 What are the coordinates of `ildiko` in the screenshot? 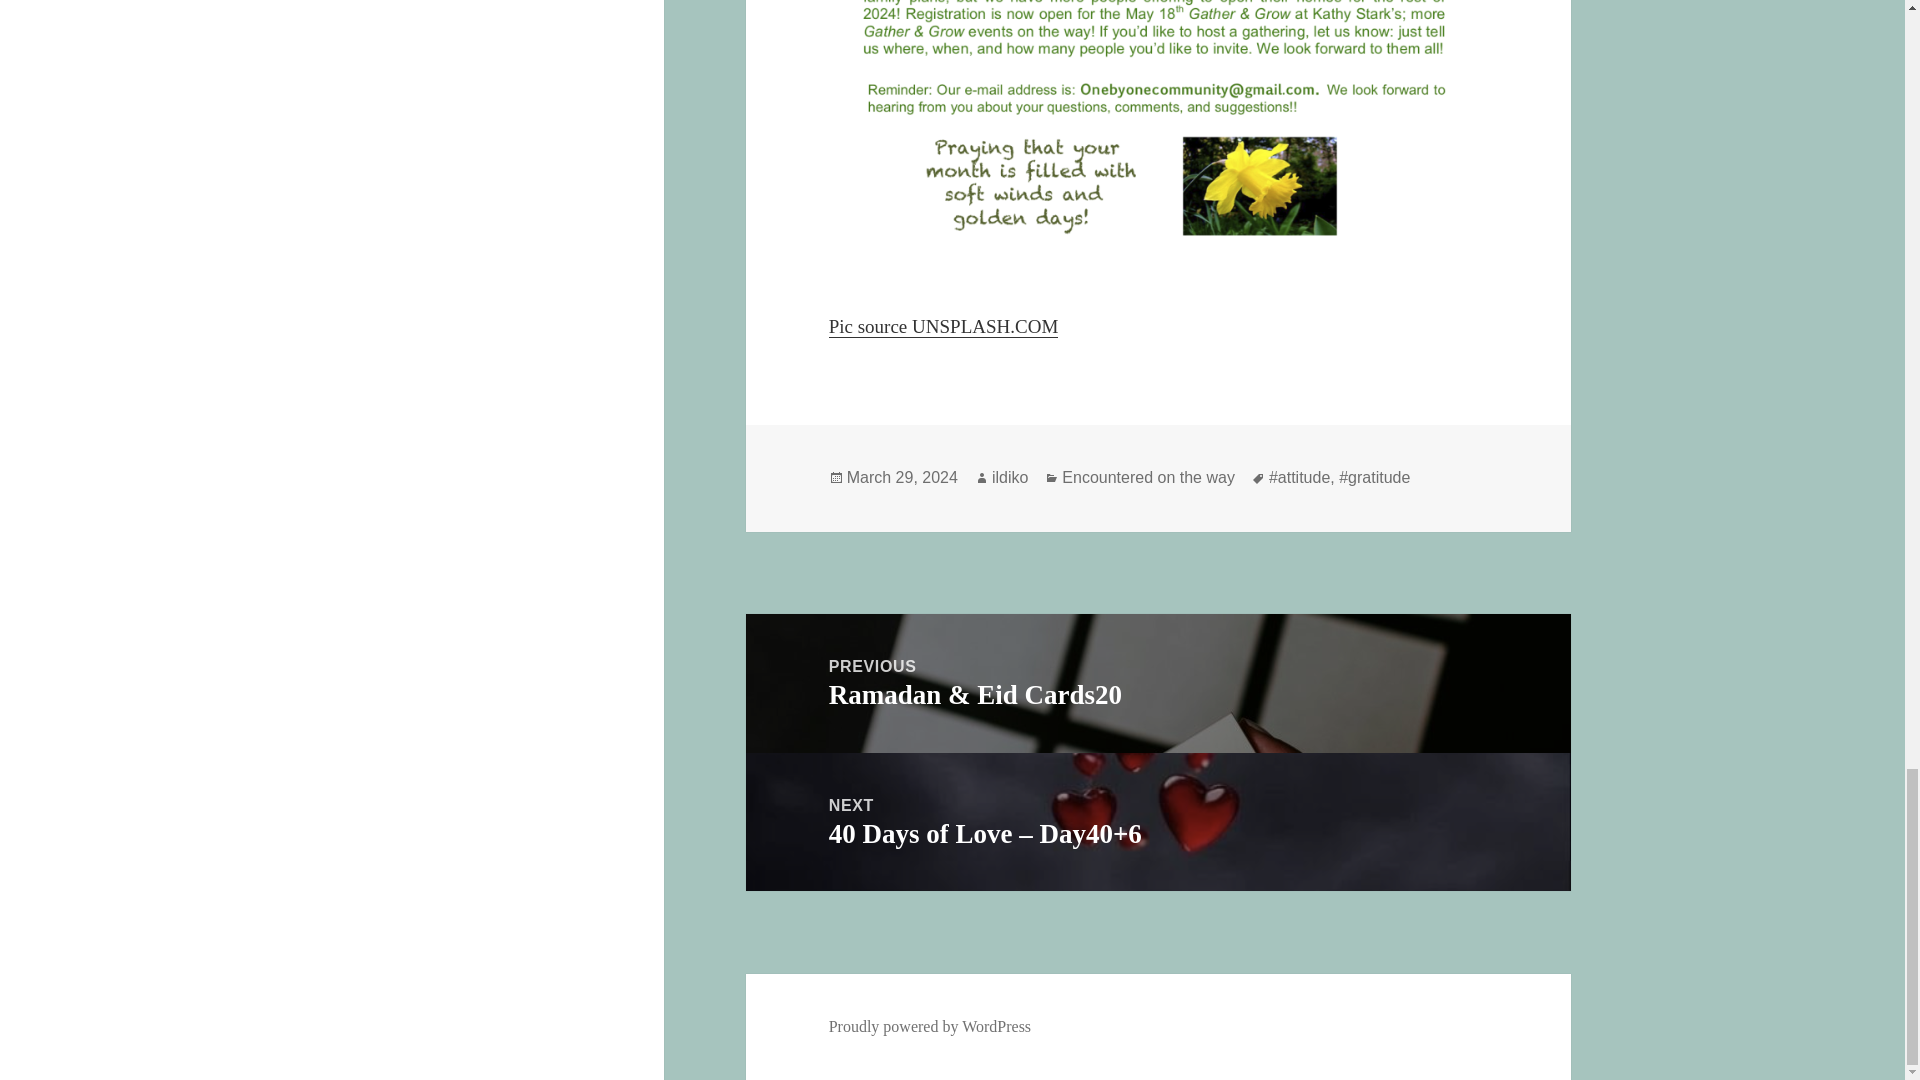 It's located at (1010, 478).